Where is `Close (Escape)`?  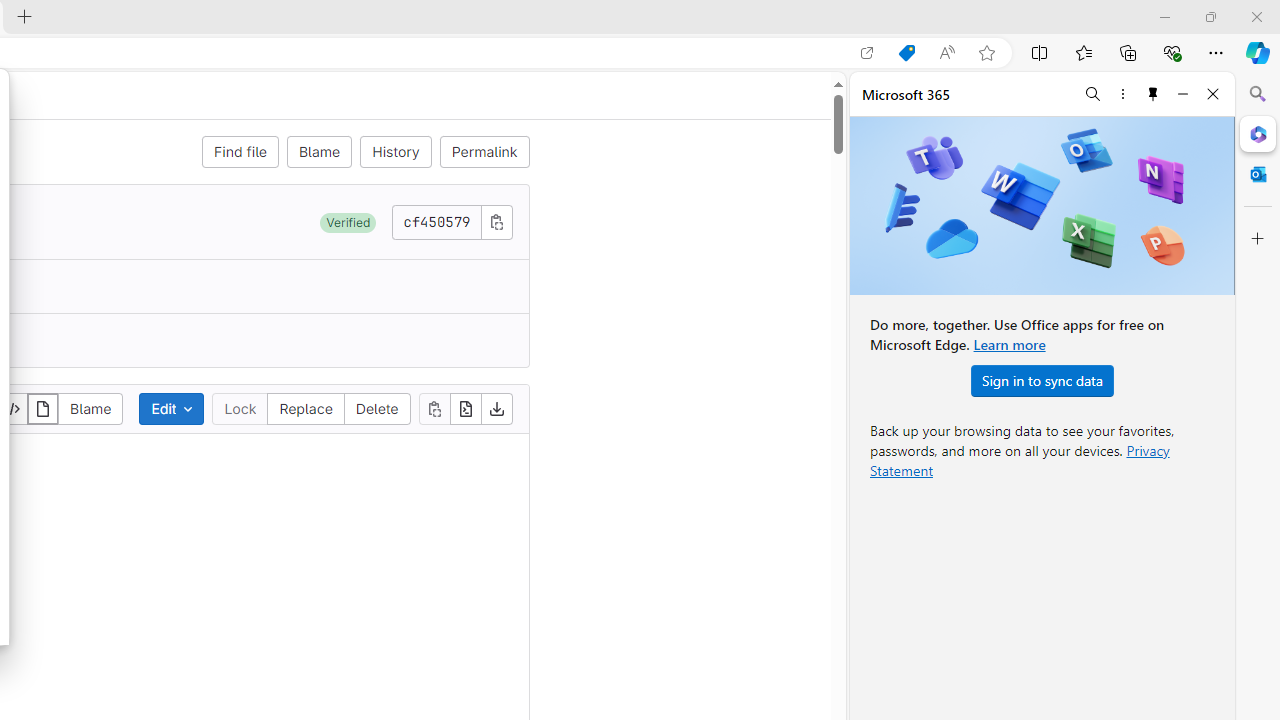
Close (Escape) is located at coordinates (1115, 108).